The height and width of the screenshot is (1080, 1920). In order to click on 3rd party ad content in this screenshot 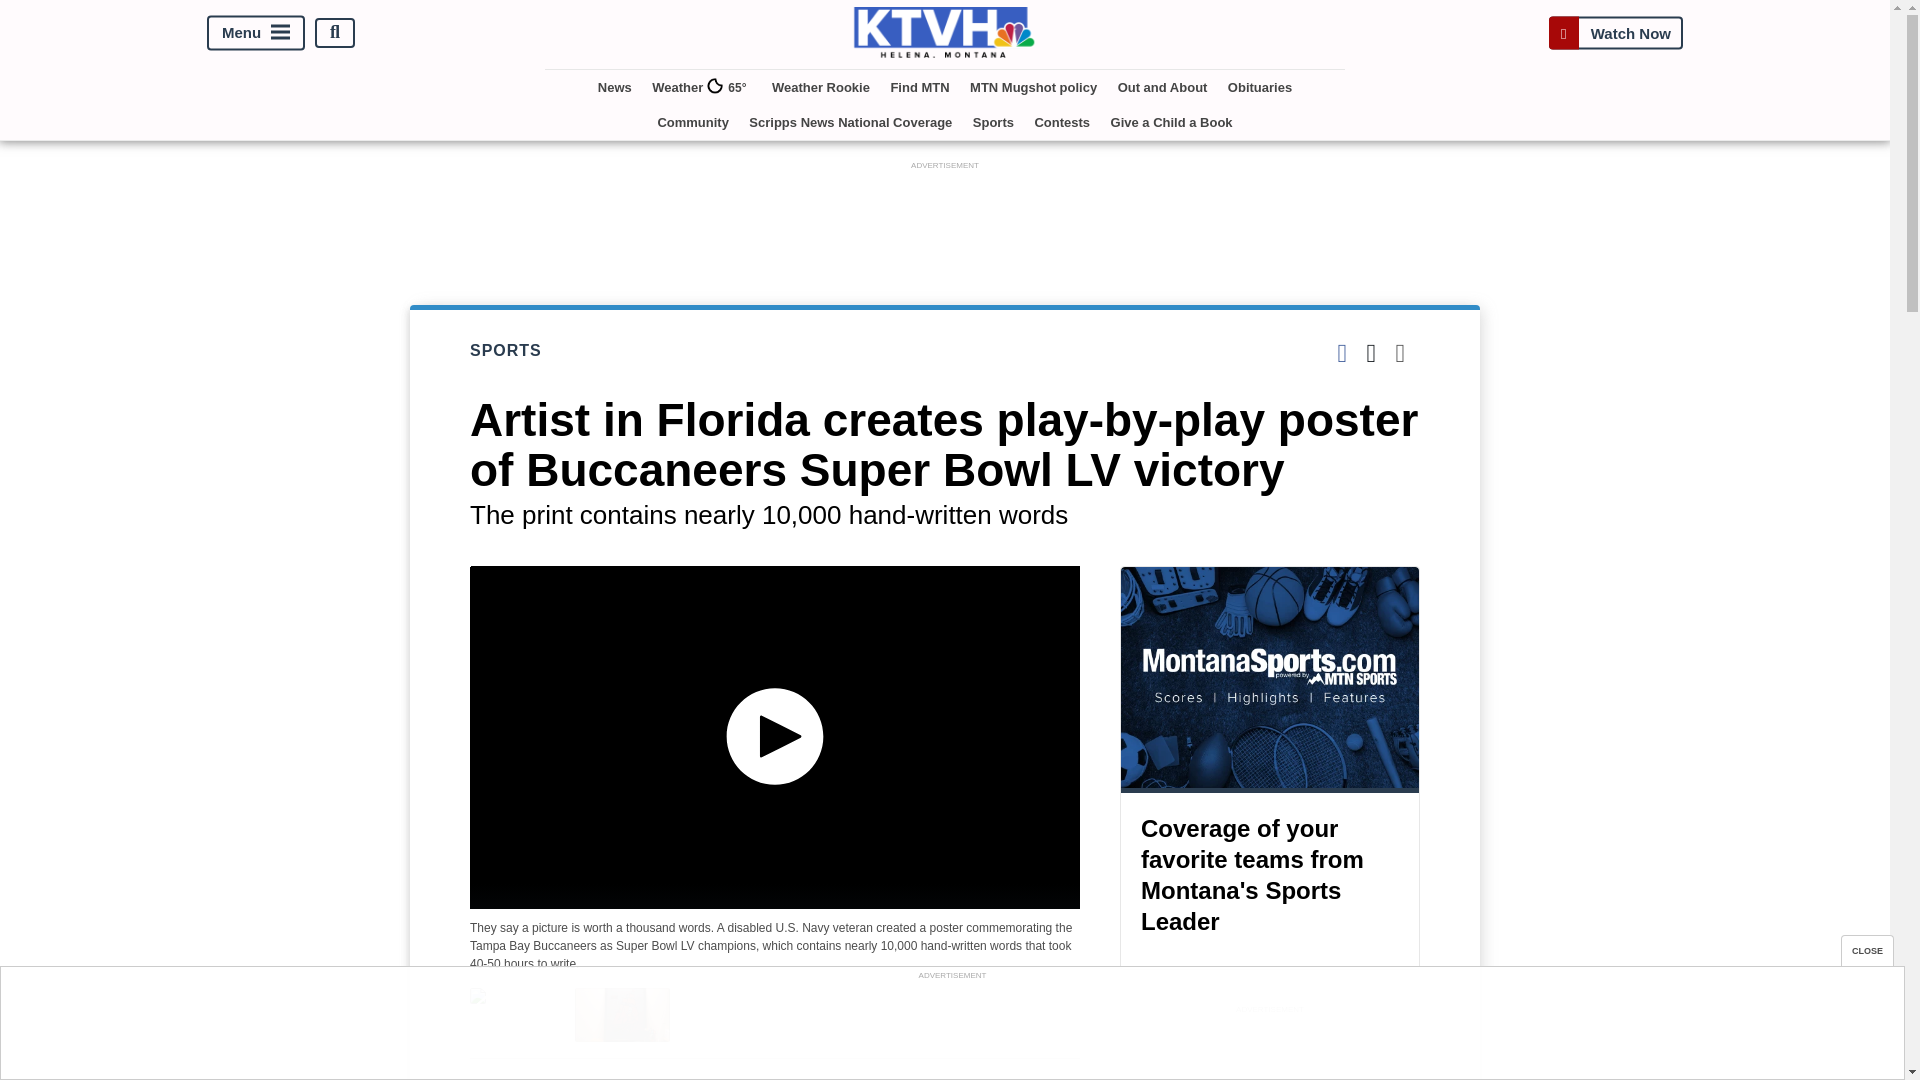, I will do `click(951, 1029)`.